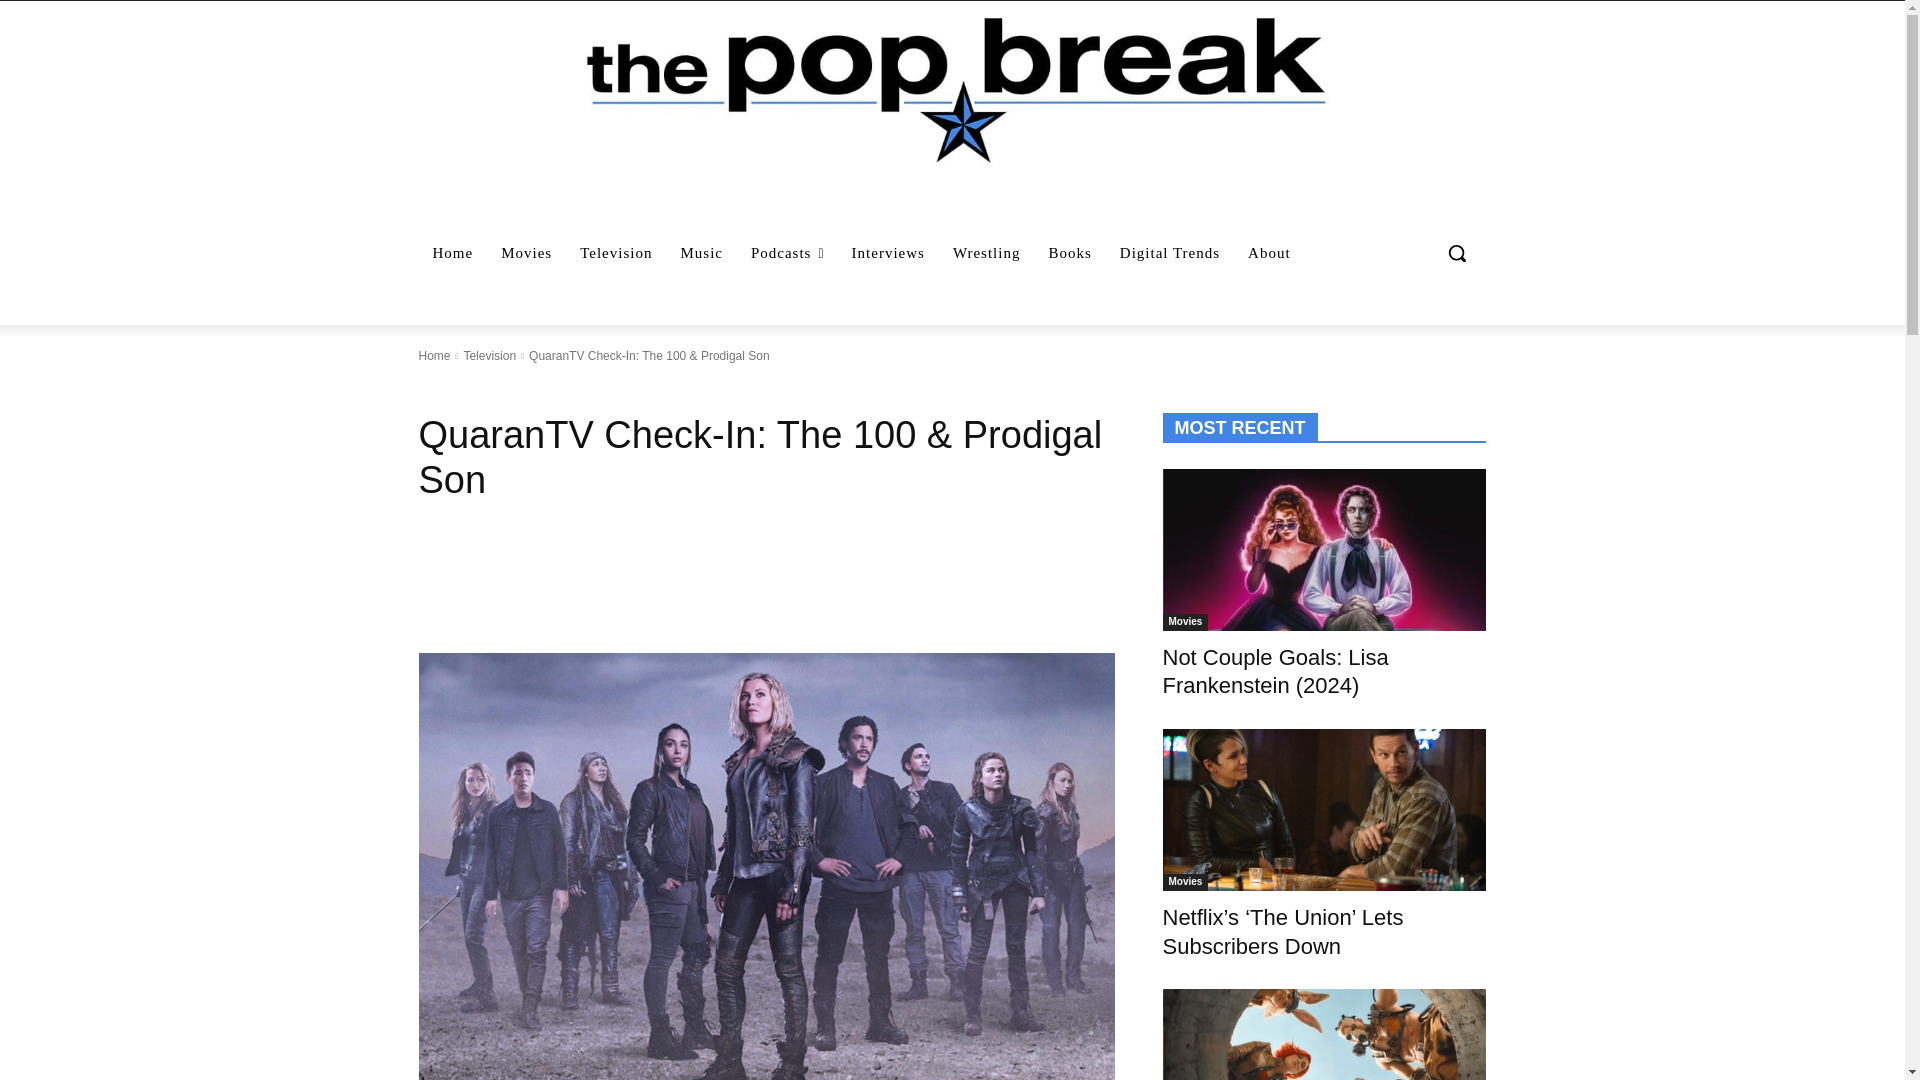  What do you see at coordinates (452, 252) in the screenshot?
I see `Home` at bounding box center [452, 252].